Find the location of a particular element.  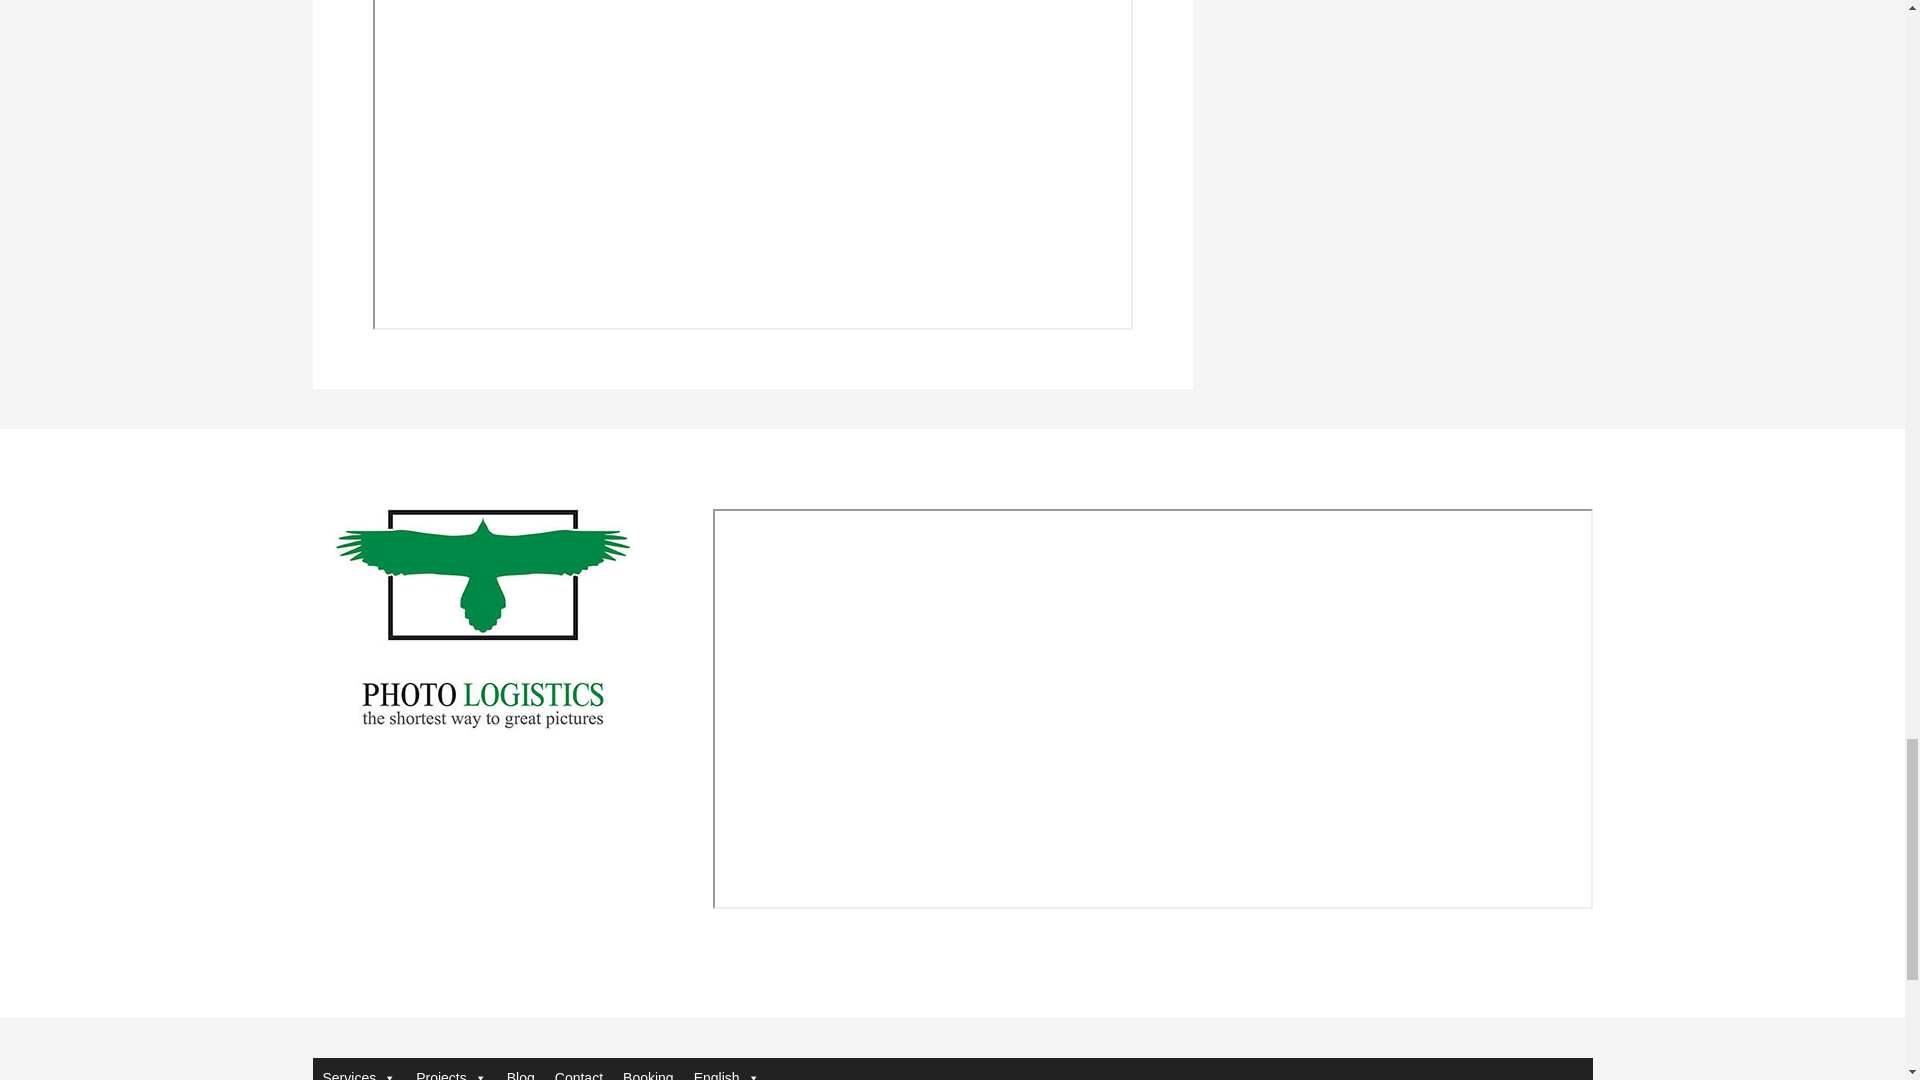

Services is located at coordinates (358, 1069).